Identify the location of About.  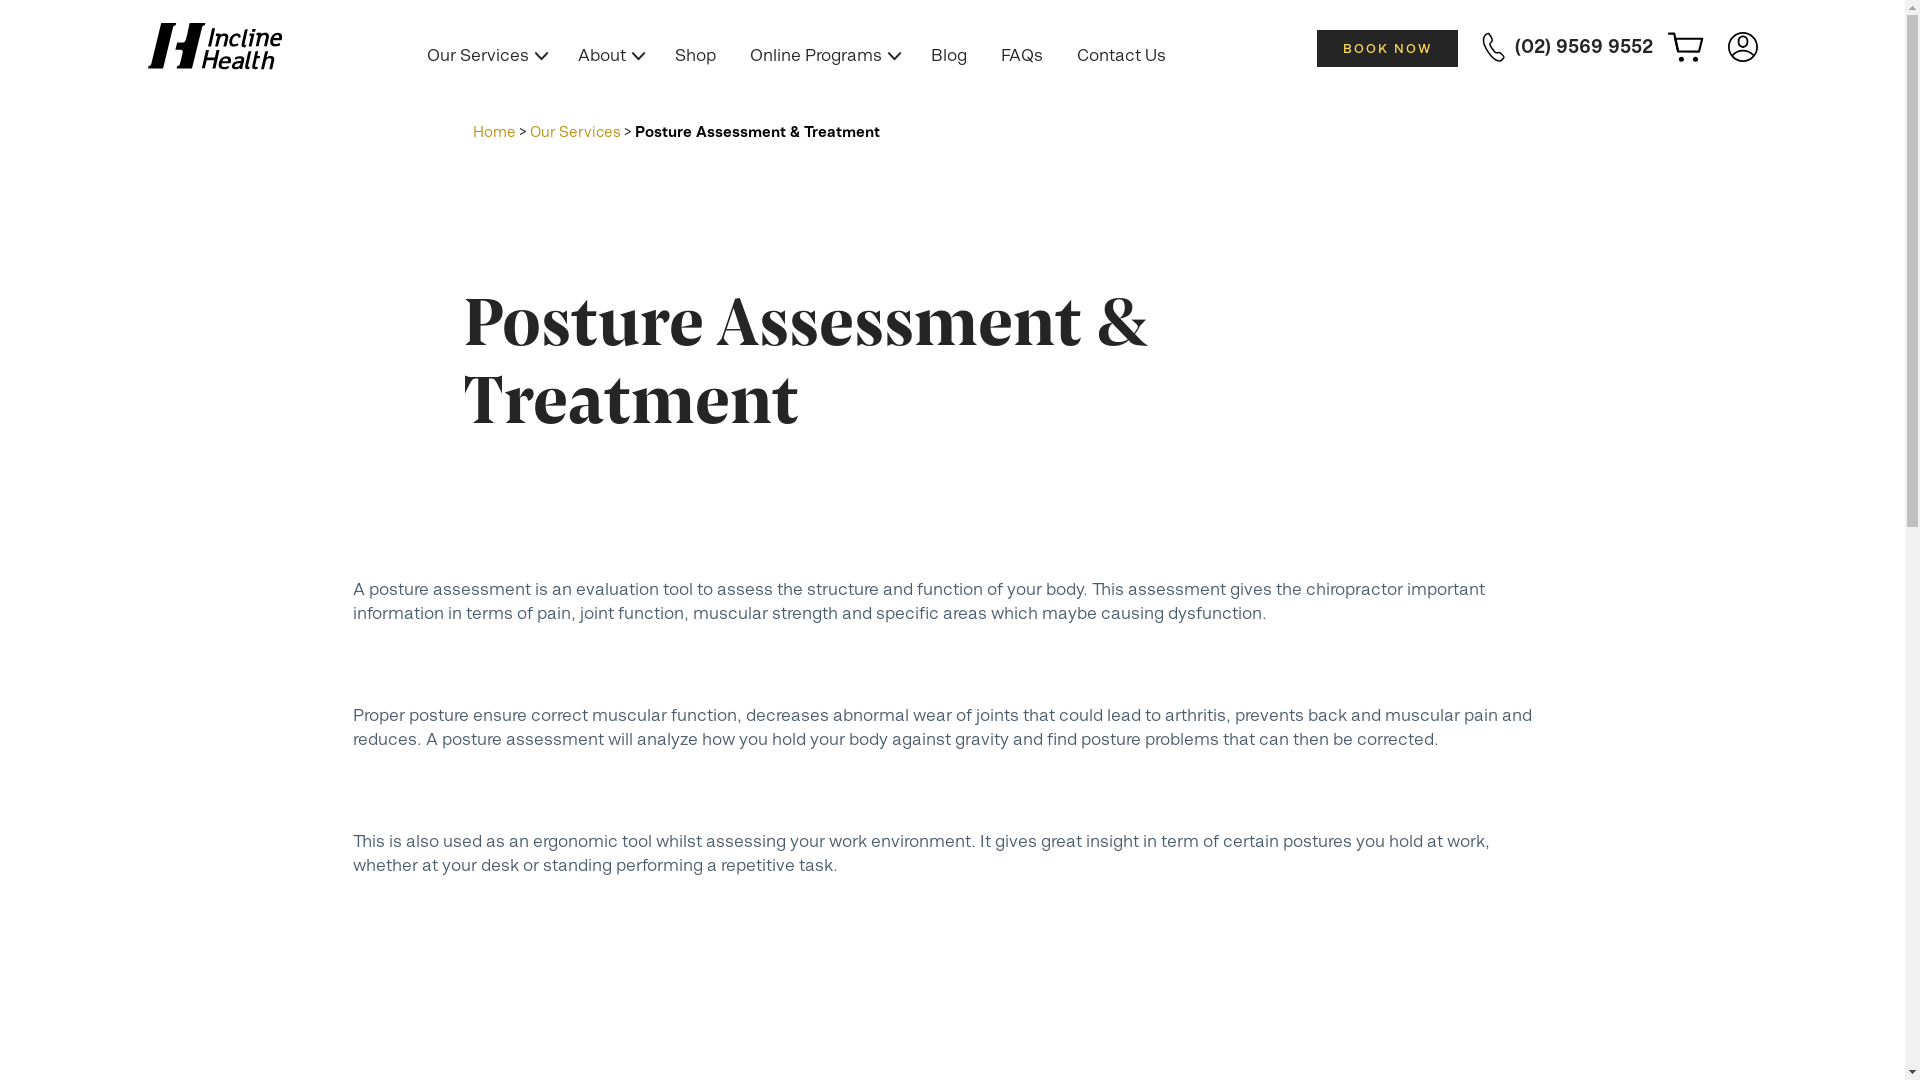
(610, 55).